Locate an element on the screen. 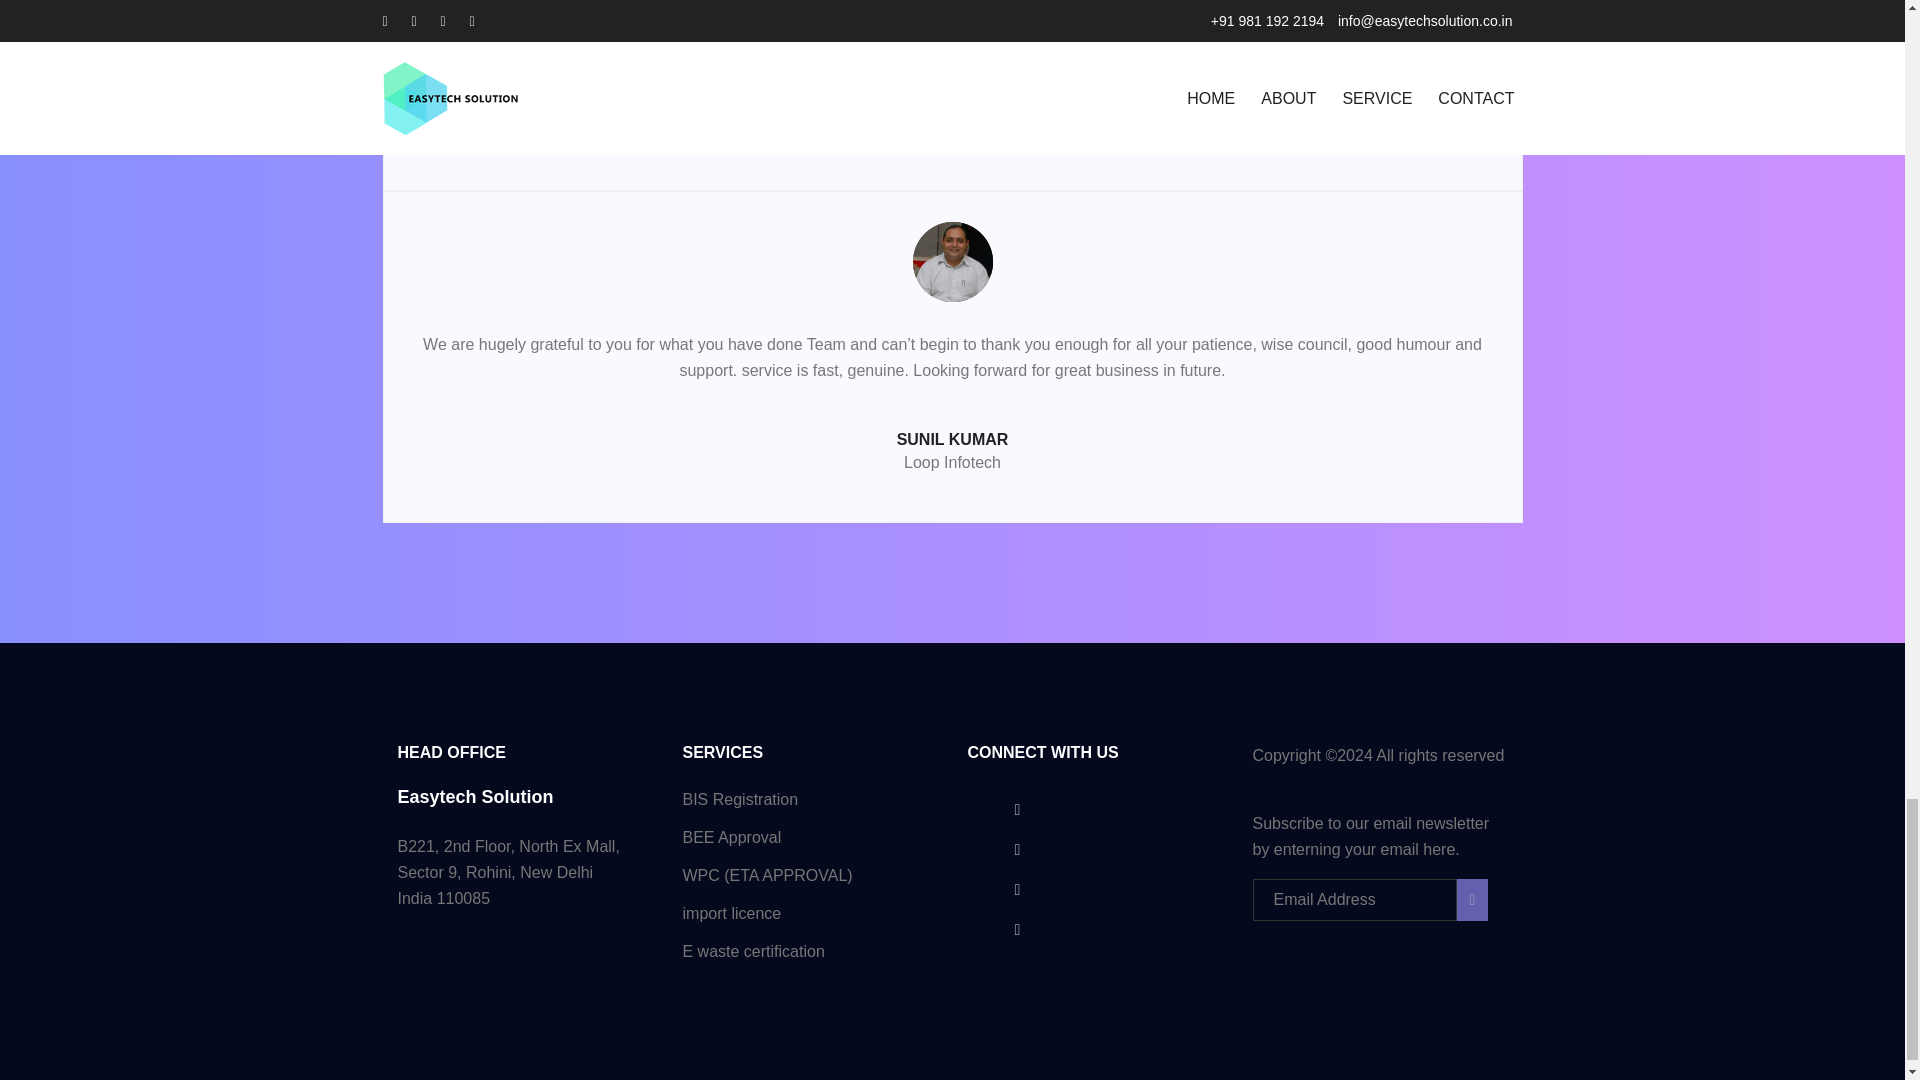 The height and width of the screenshot is (1080, 1920). E waste certification is located at coordinates (752, 951).